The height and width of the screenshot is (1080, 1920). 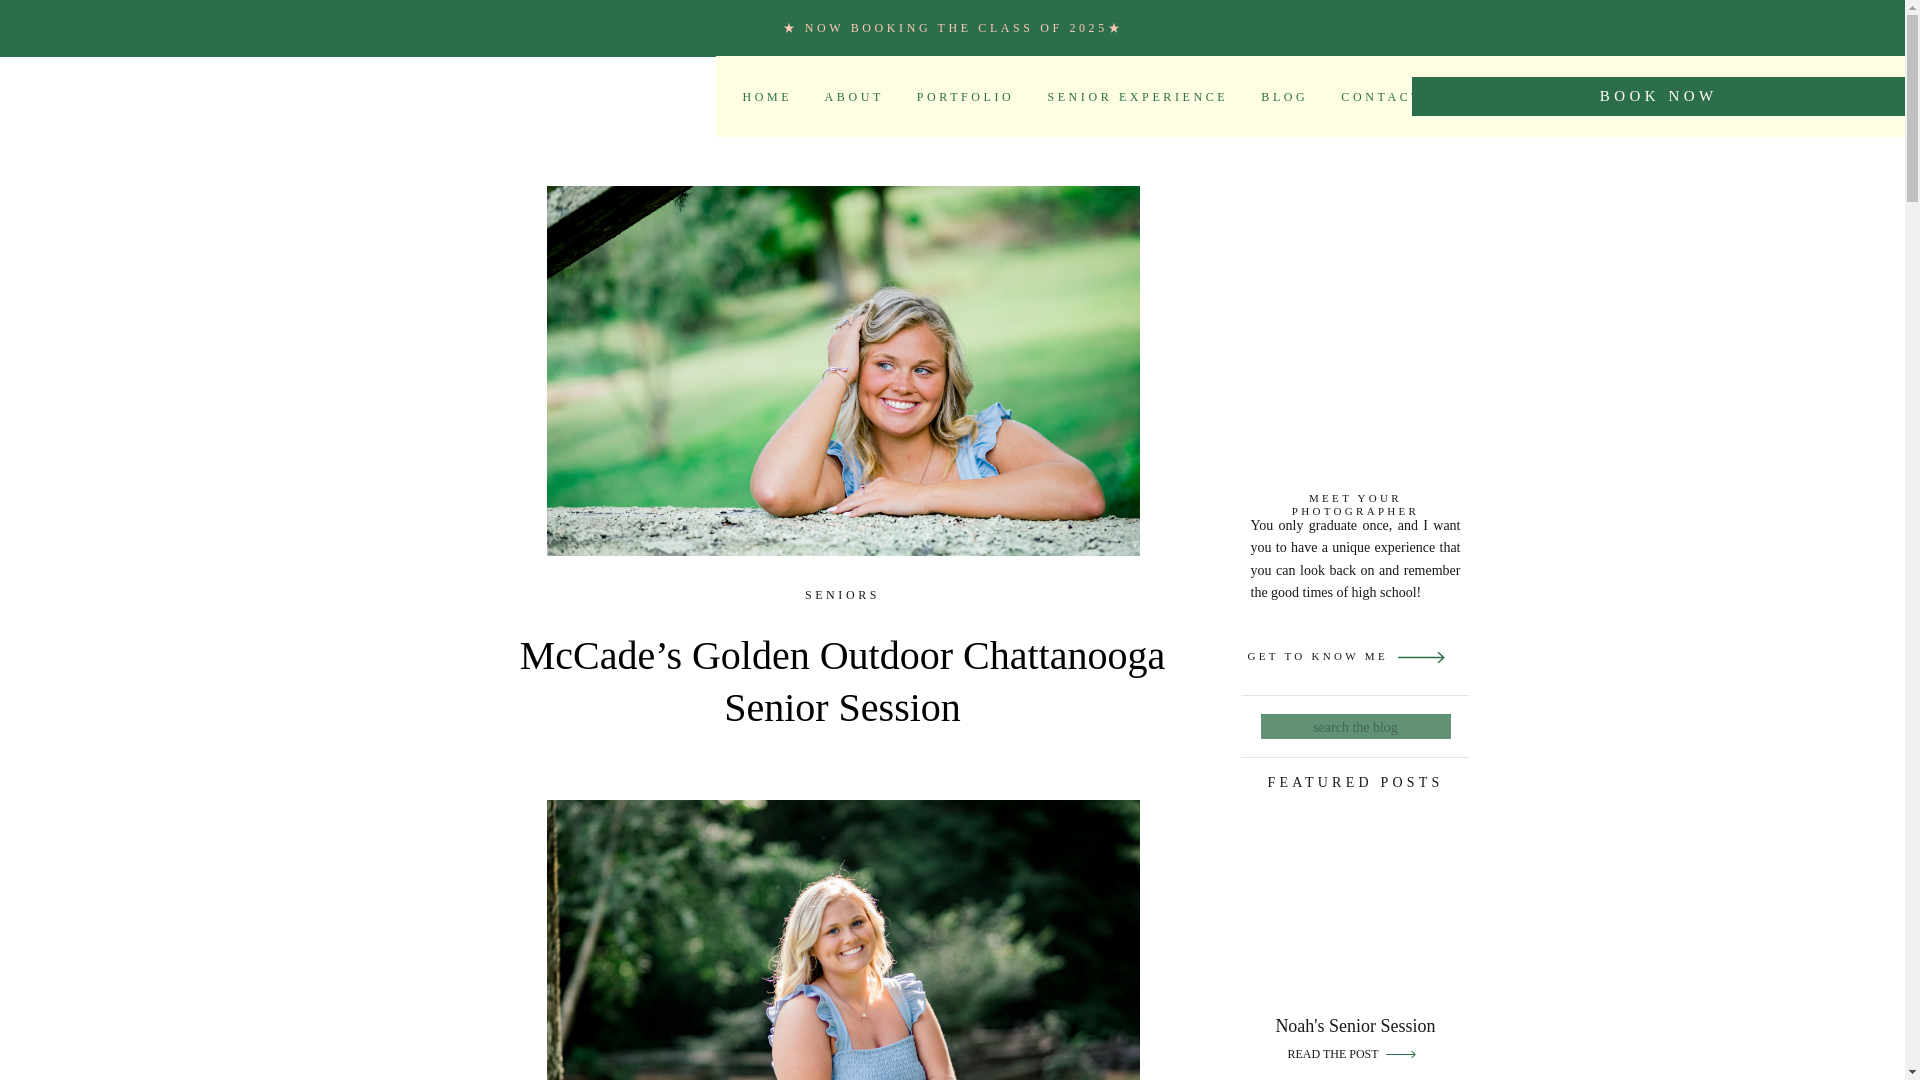 I want to click on READ THE POST, so click(x=1334, y=1054).